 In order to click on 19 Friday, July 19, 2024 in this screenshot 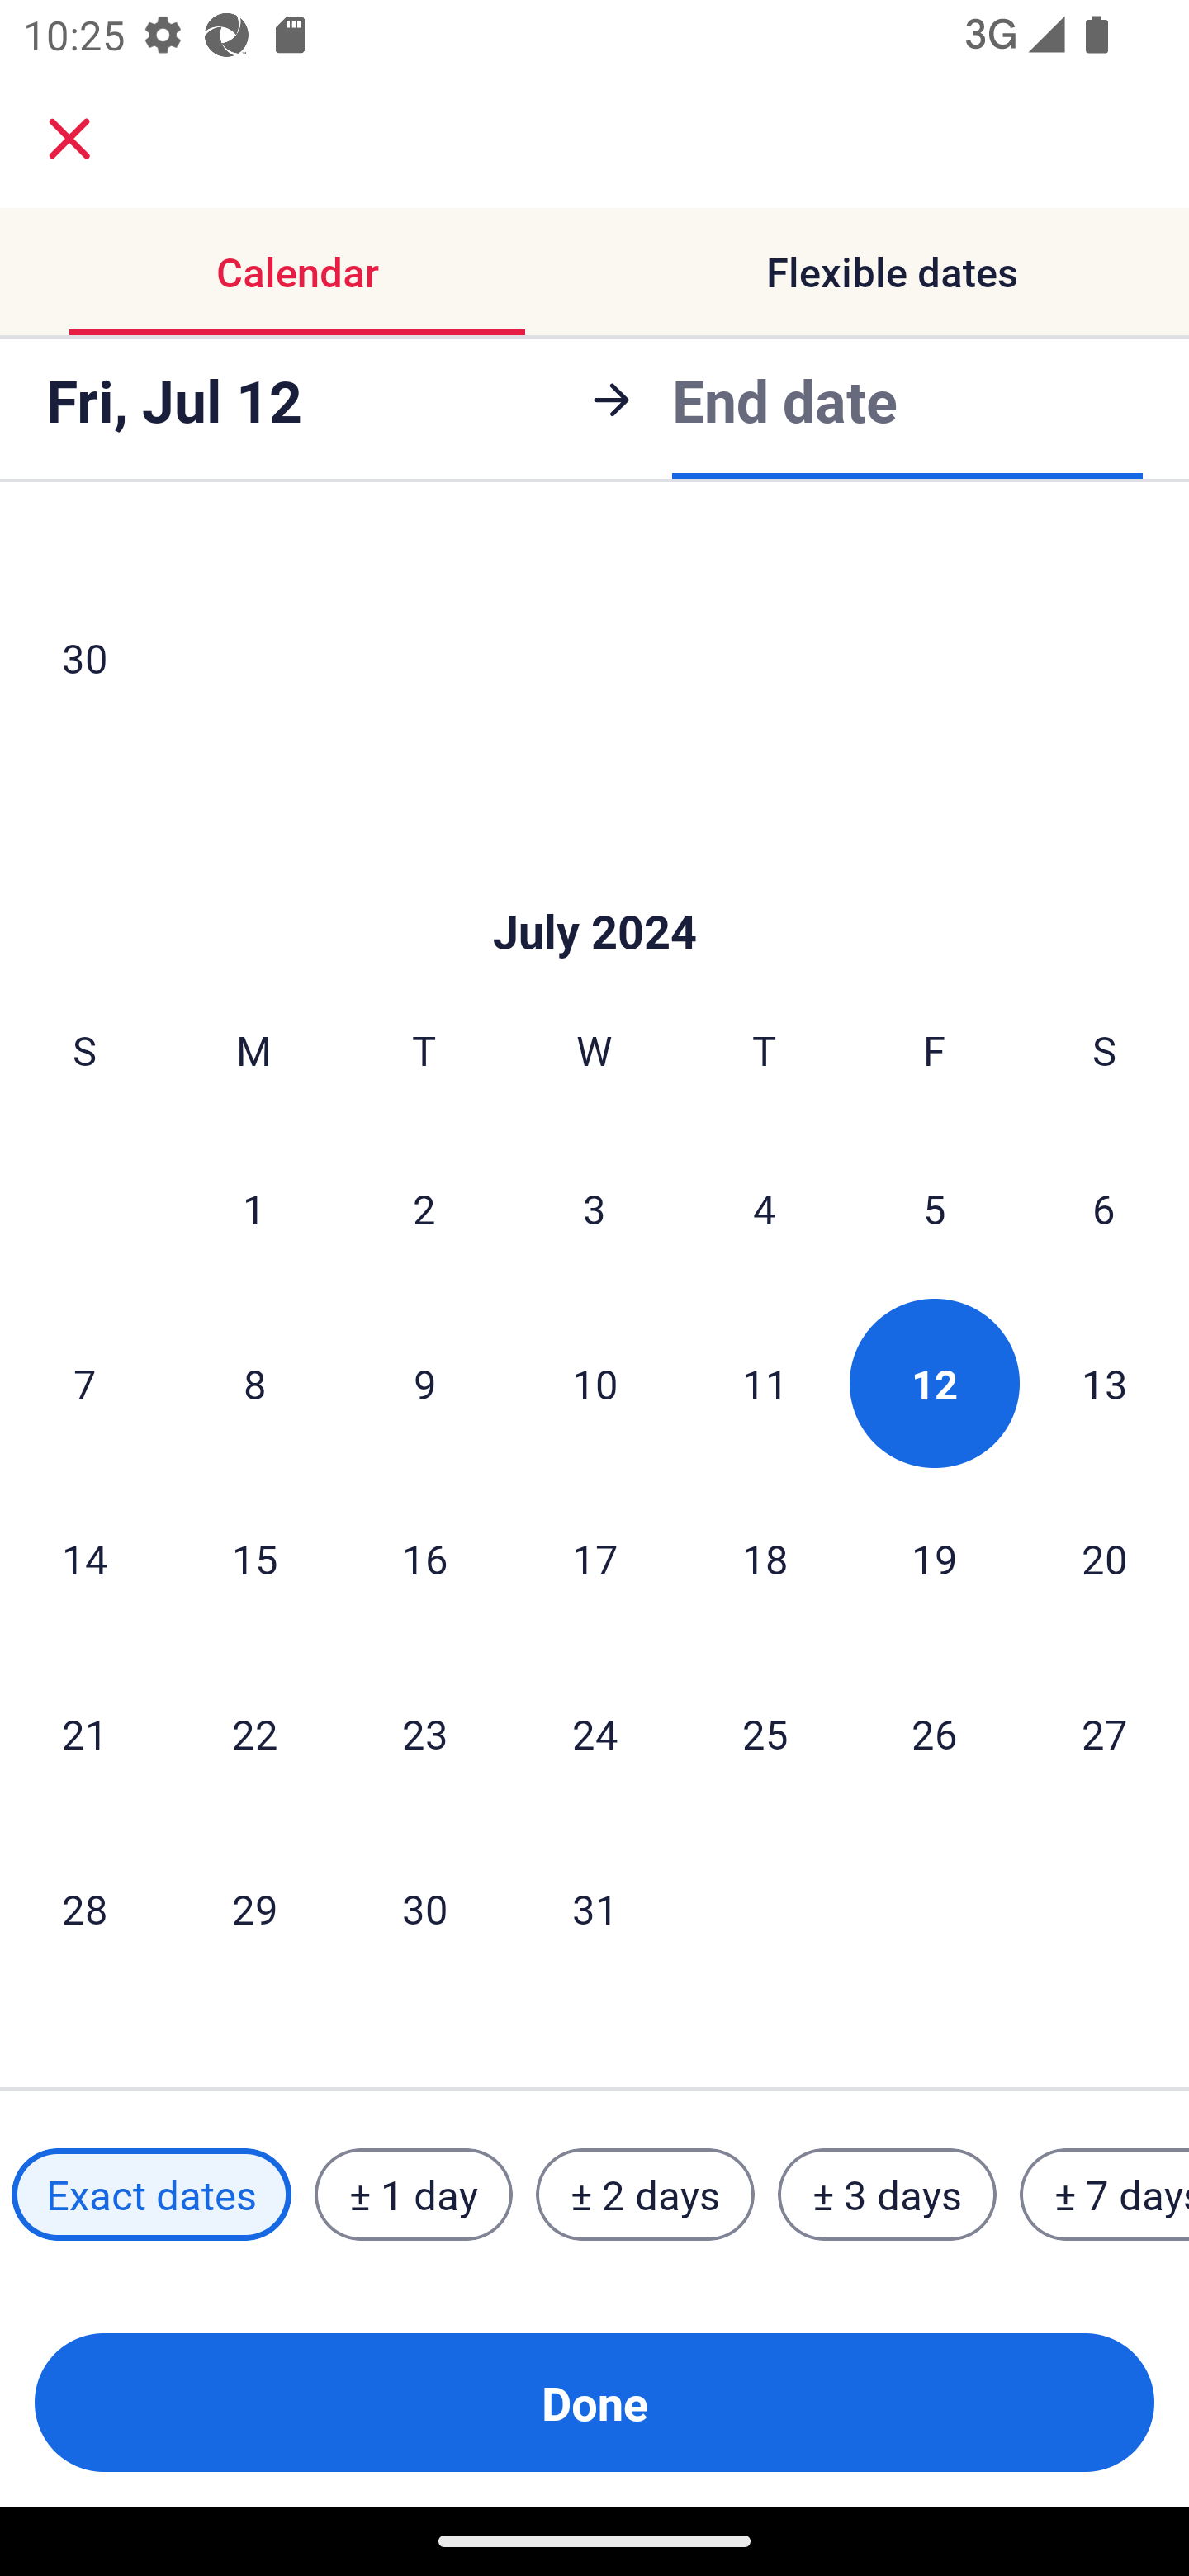, I will do `click(935, 1558)`.